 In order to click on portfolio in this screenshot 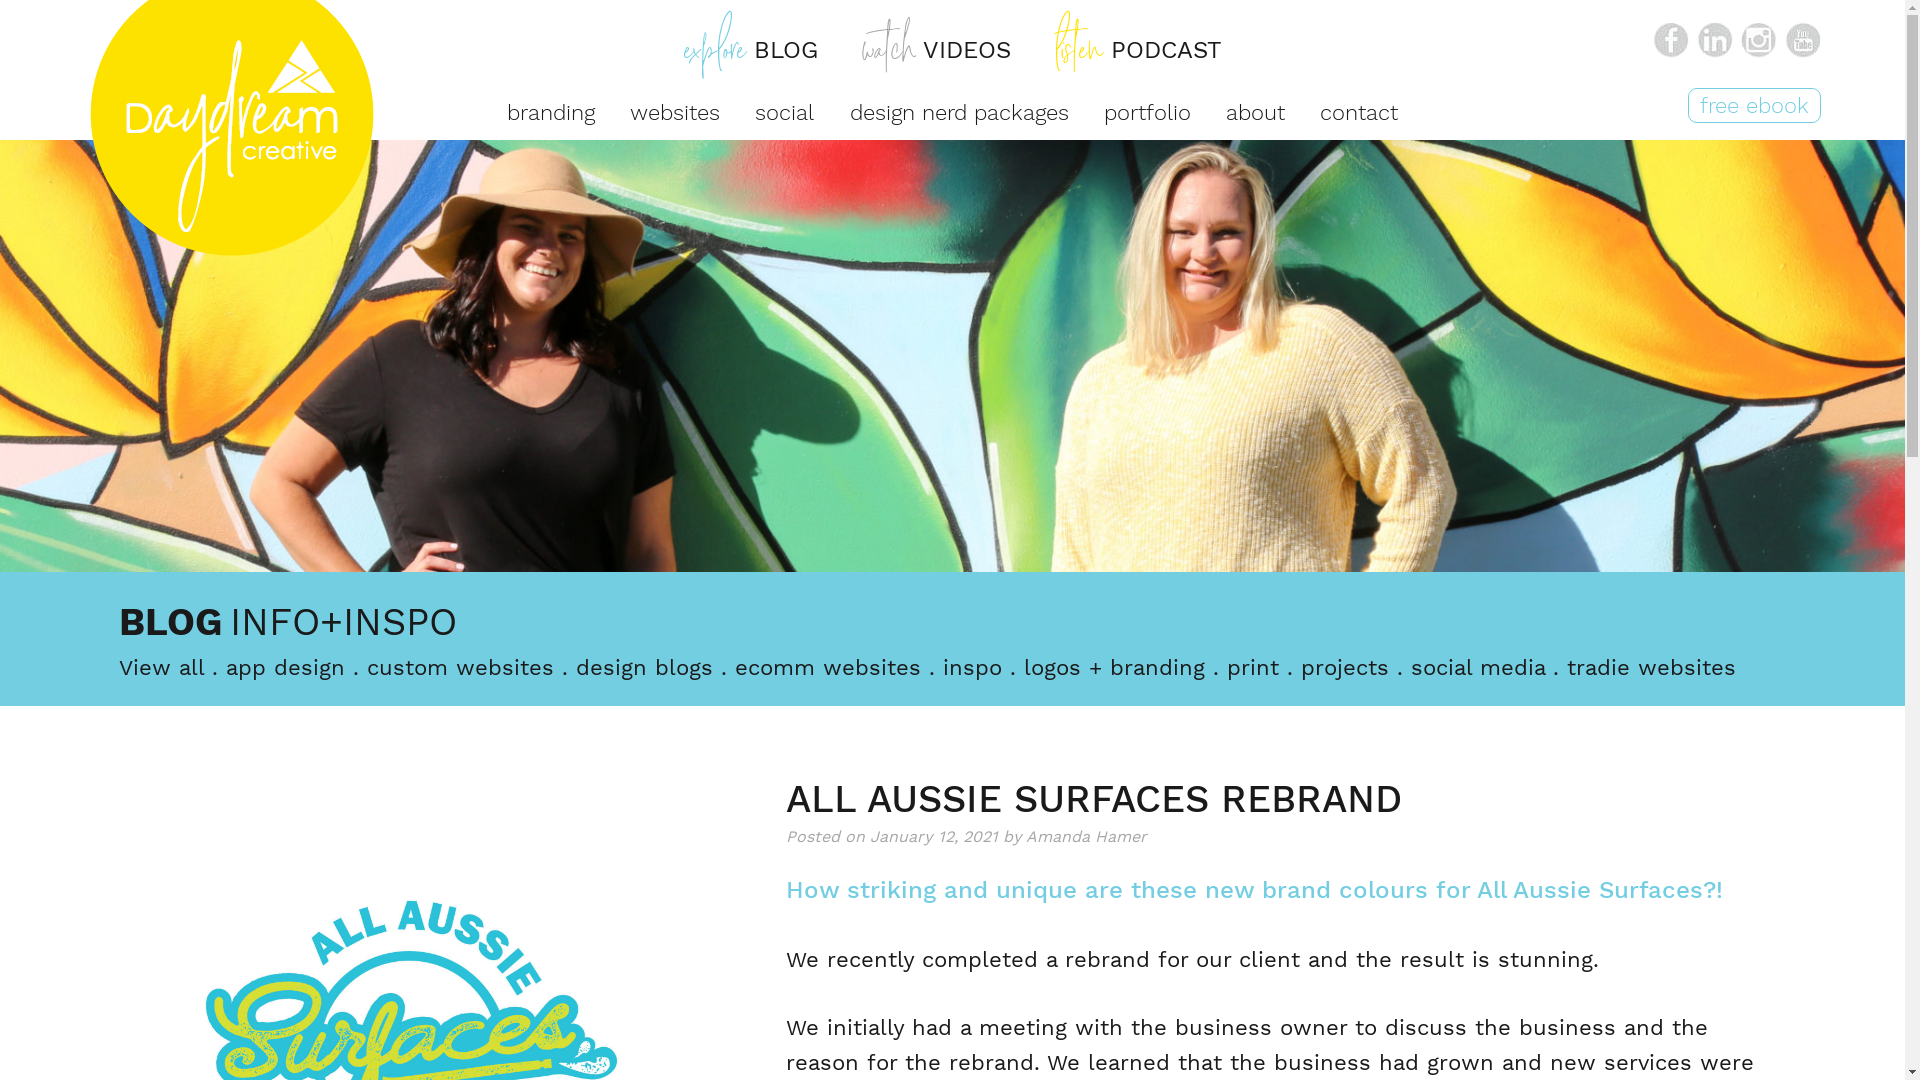, I will do `click(1148, 112)`.